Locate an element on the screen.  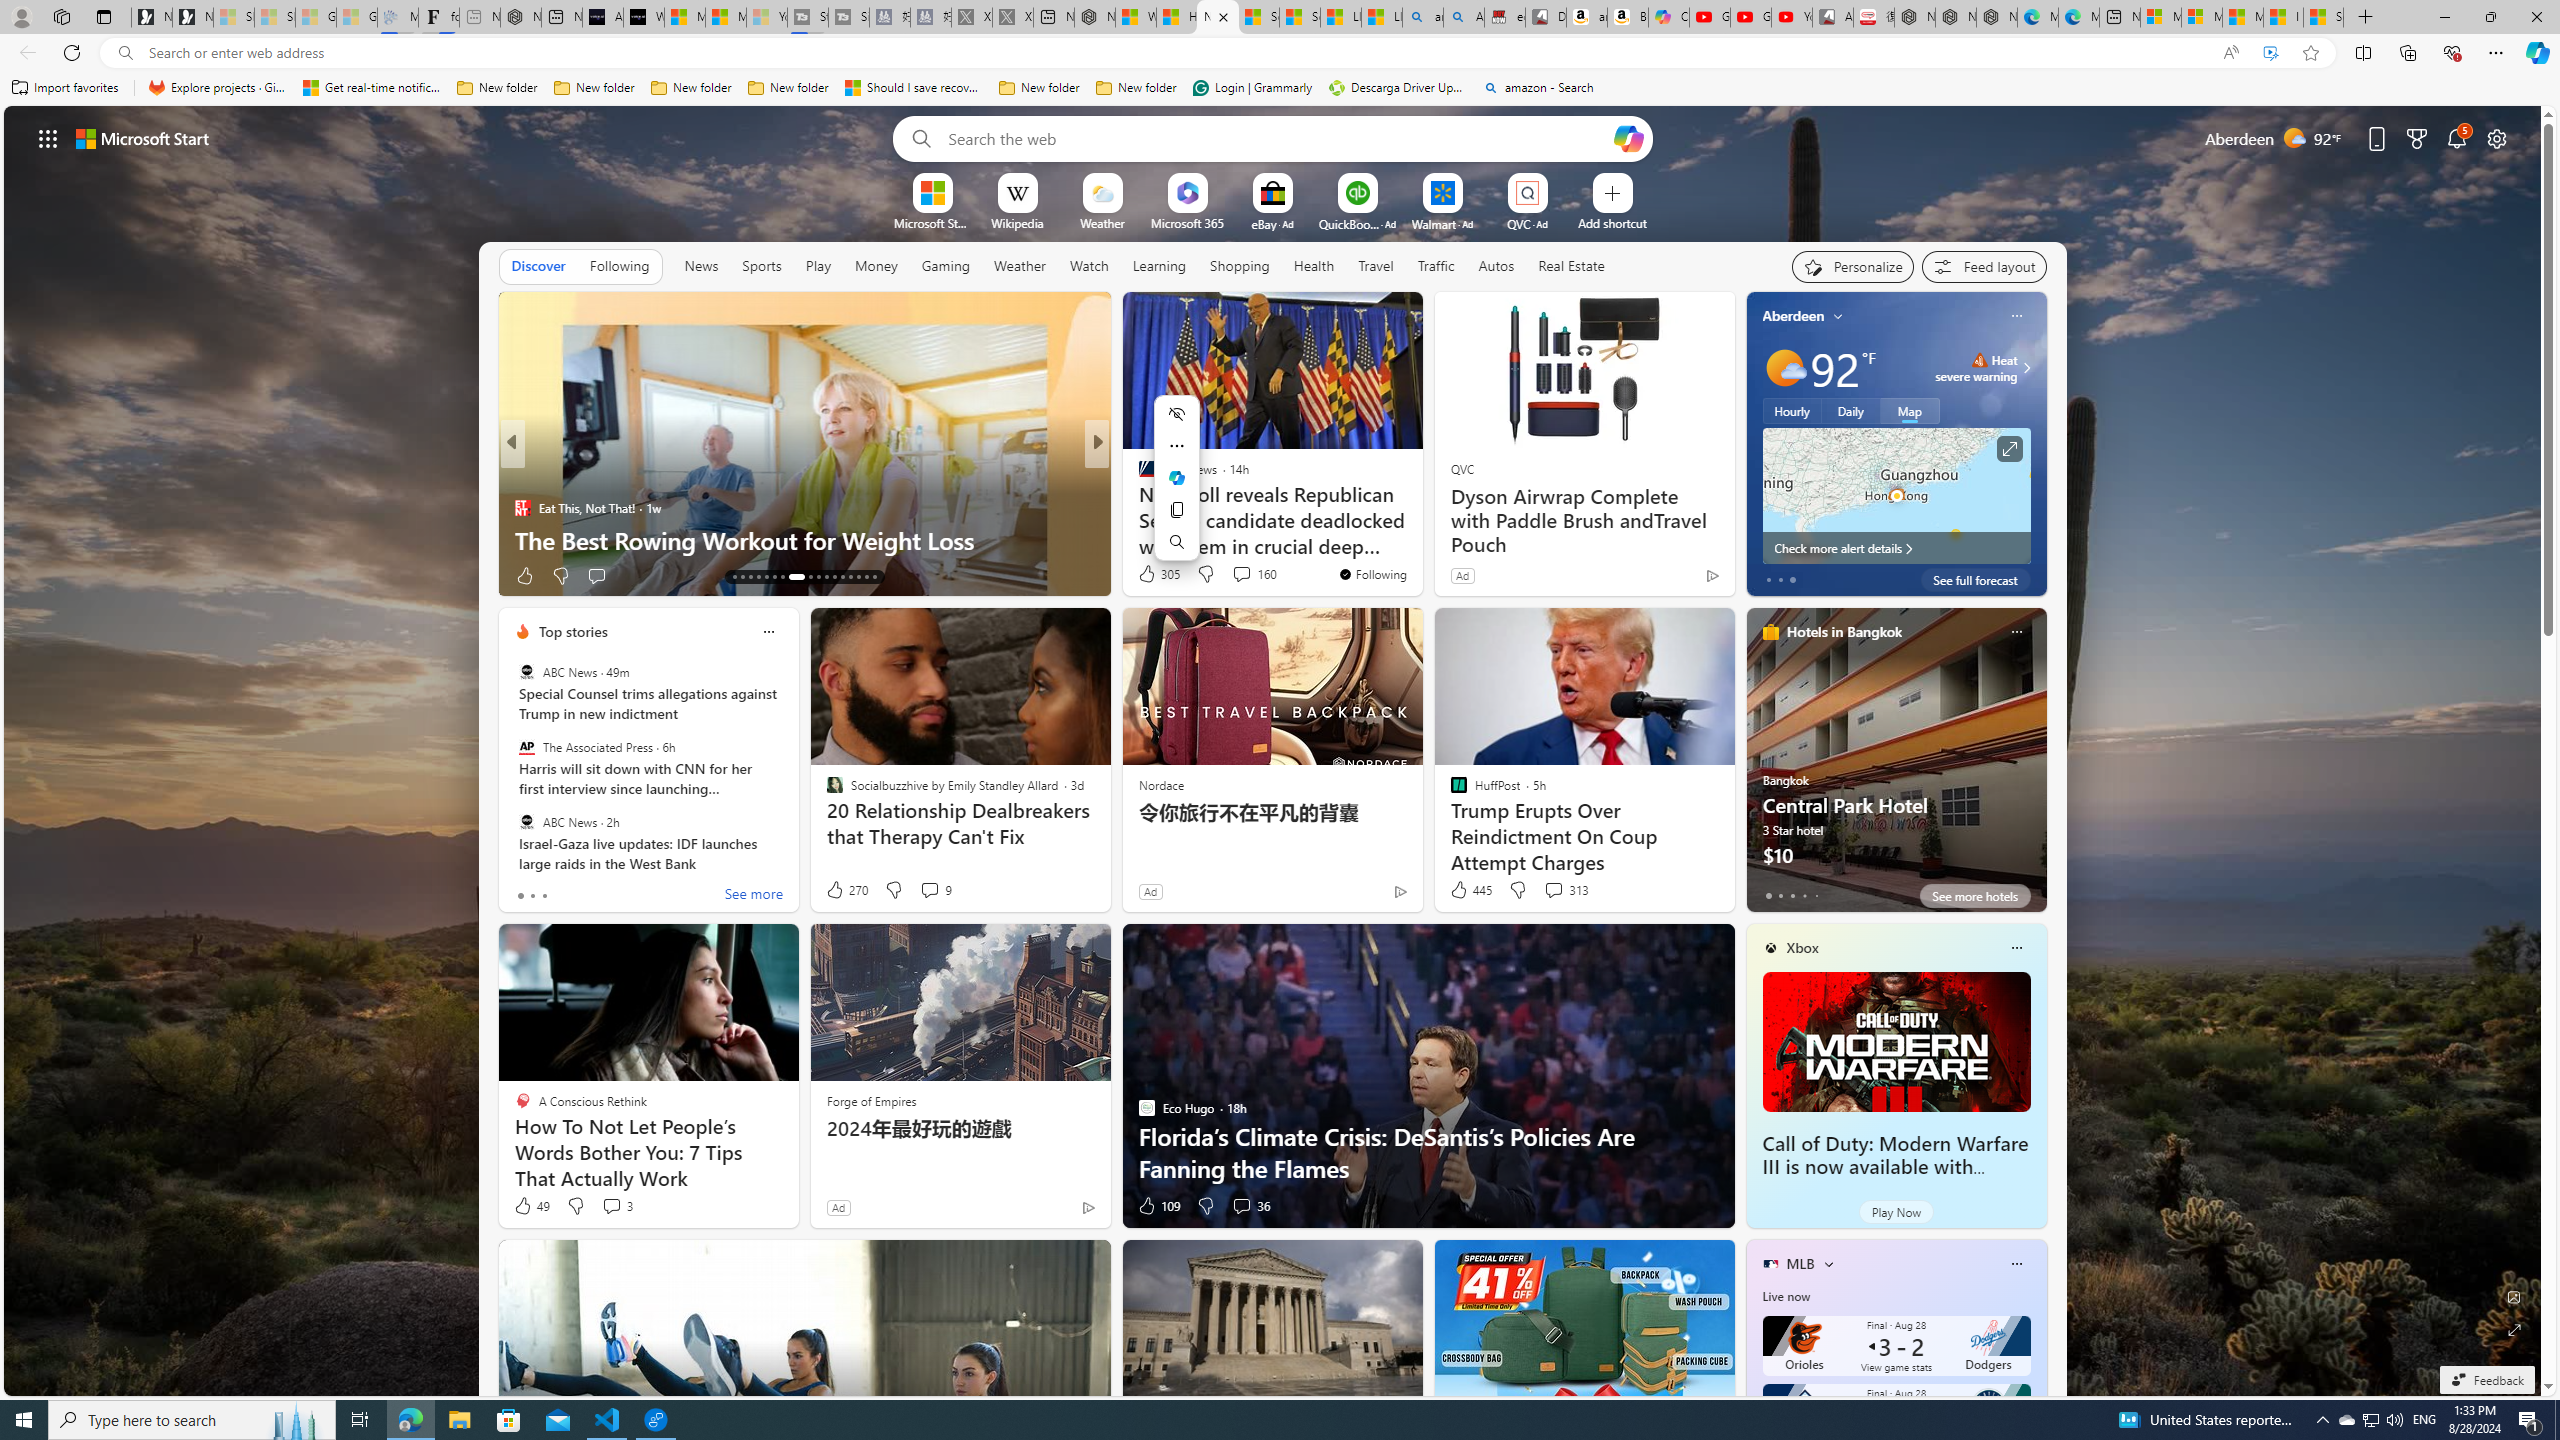
Enter your search term is located at coordinates (1277, 138).